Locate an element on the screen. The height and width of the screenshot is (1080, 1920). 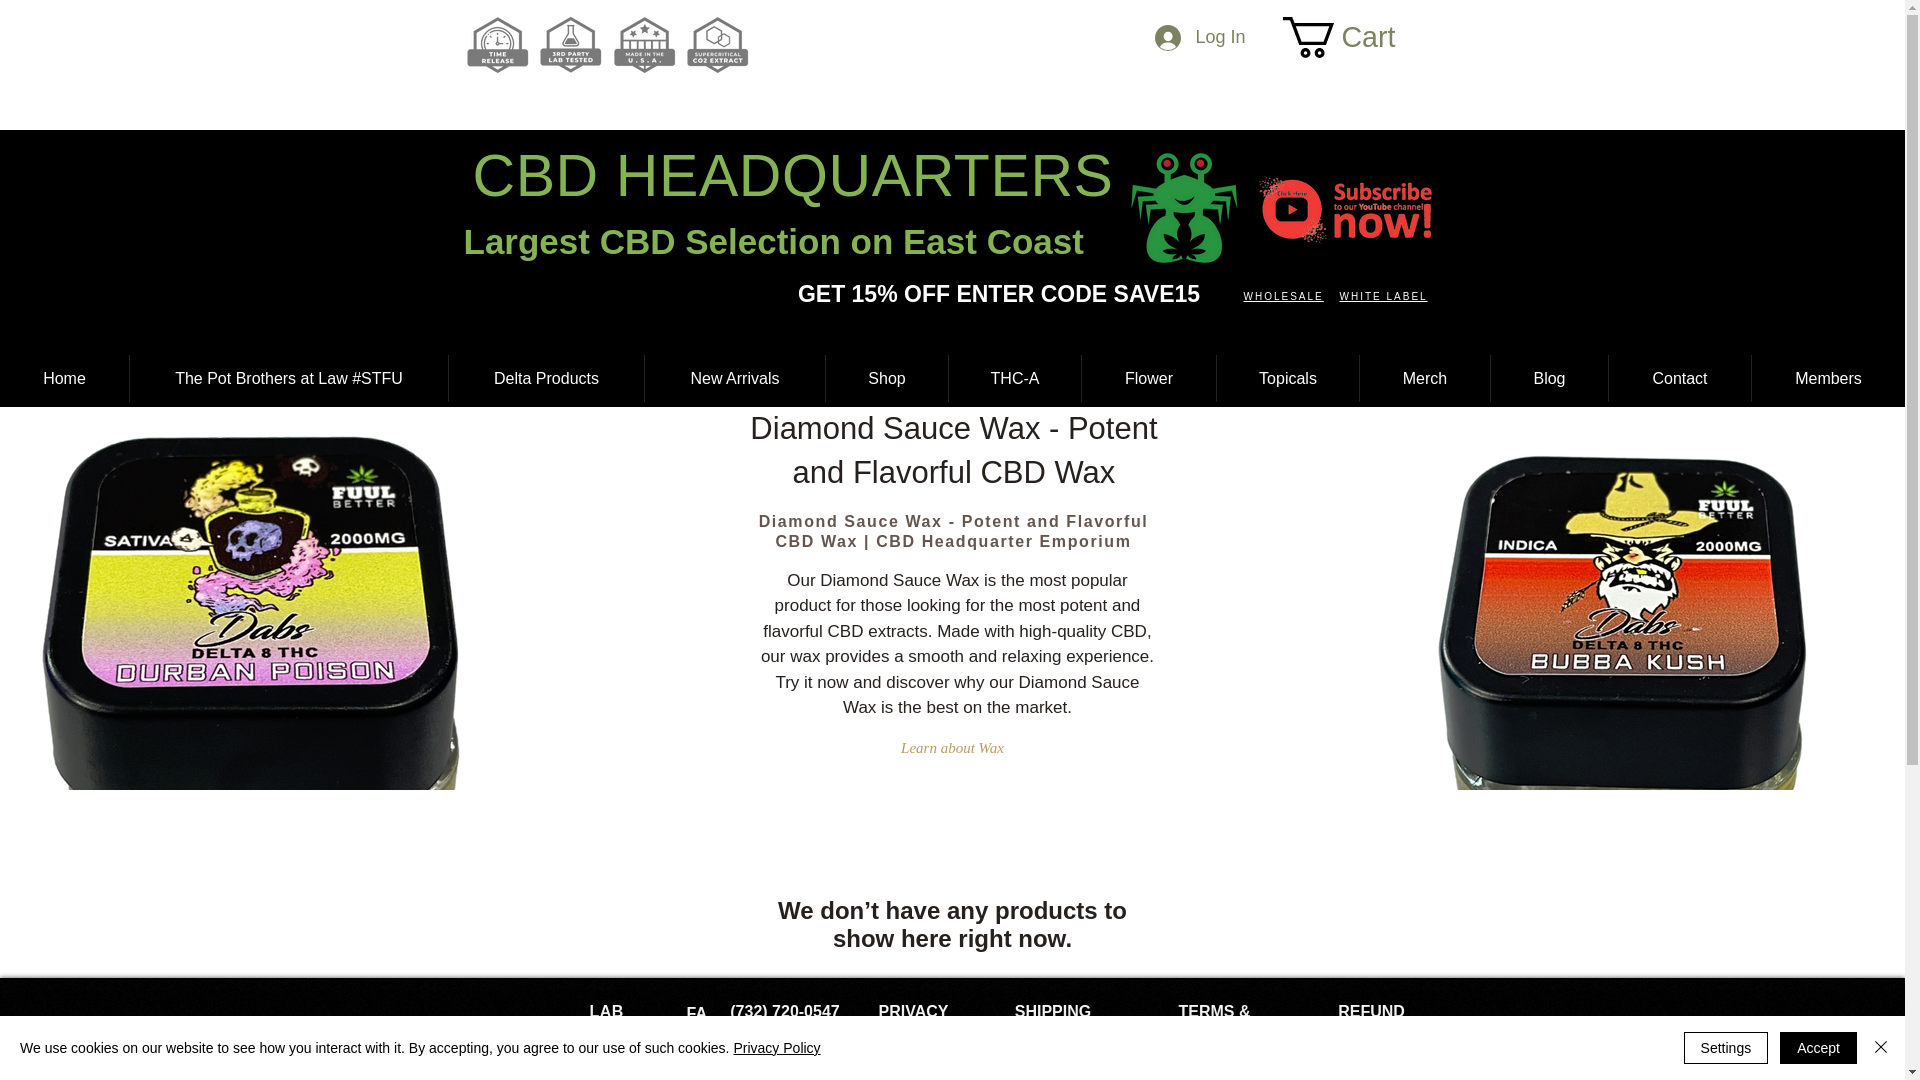
Learn about Wax is located at coordinates (952, 748).